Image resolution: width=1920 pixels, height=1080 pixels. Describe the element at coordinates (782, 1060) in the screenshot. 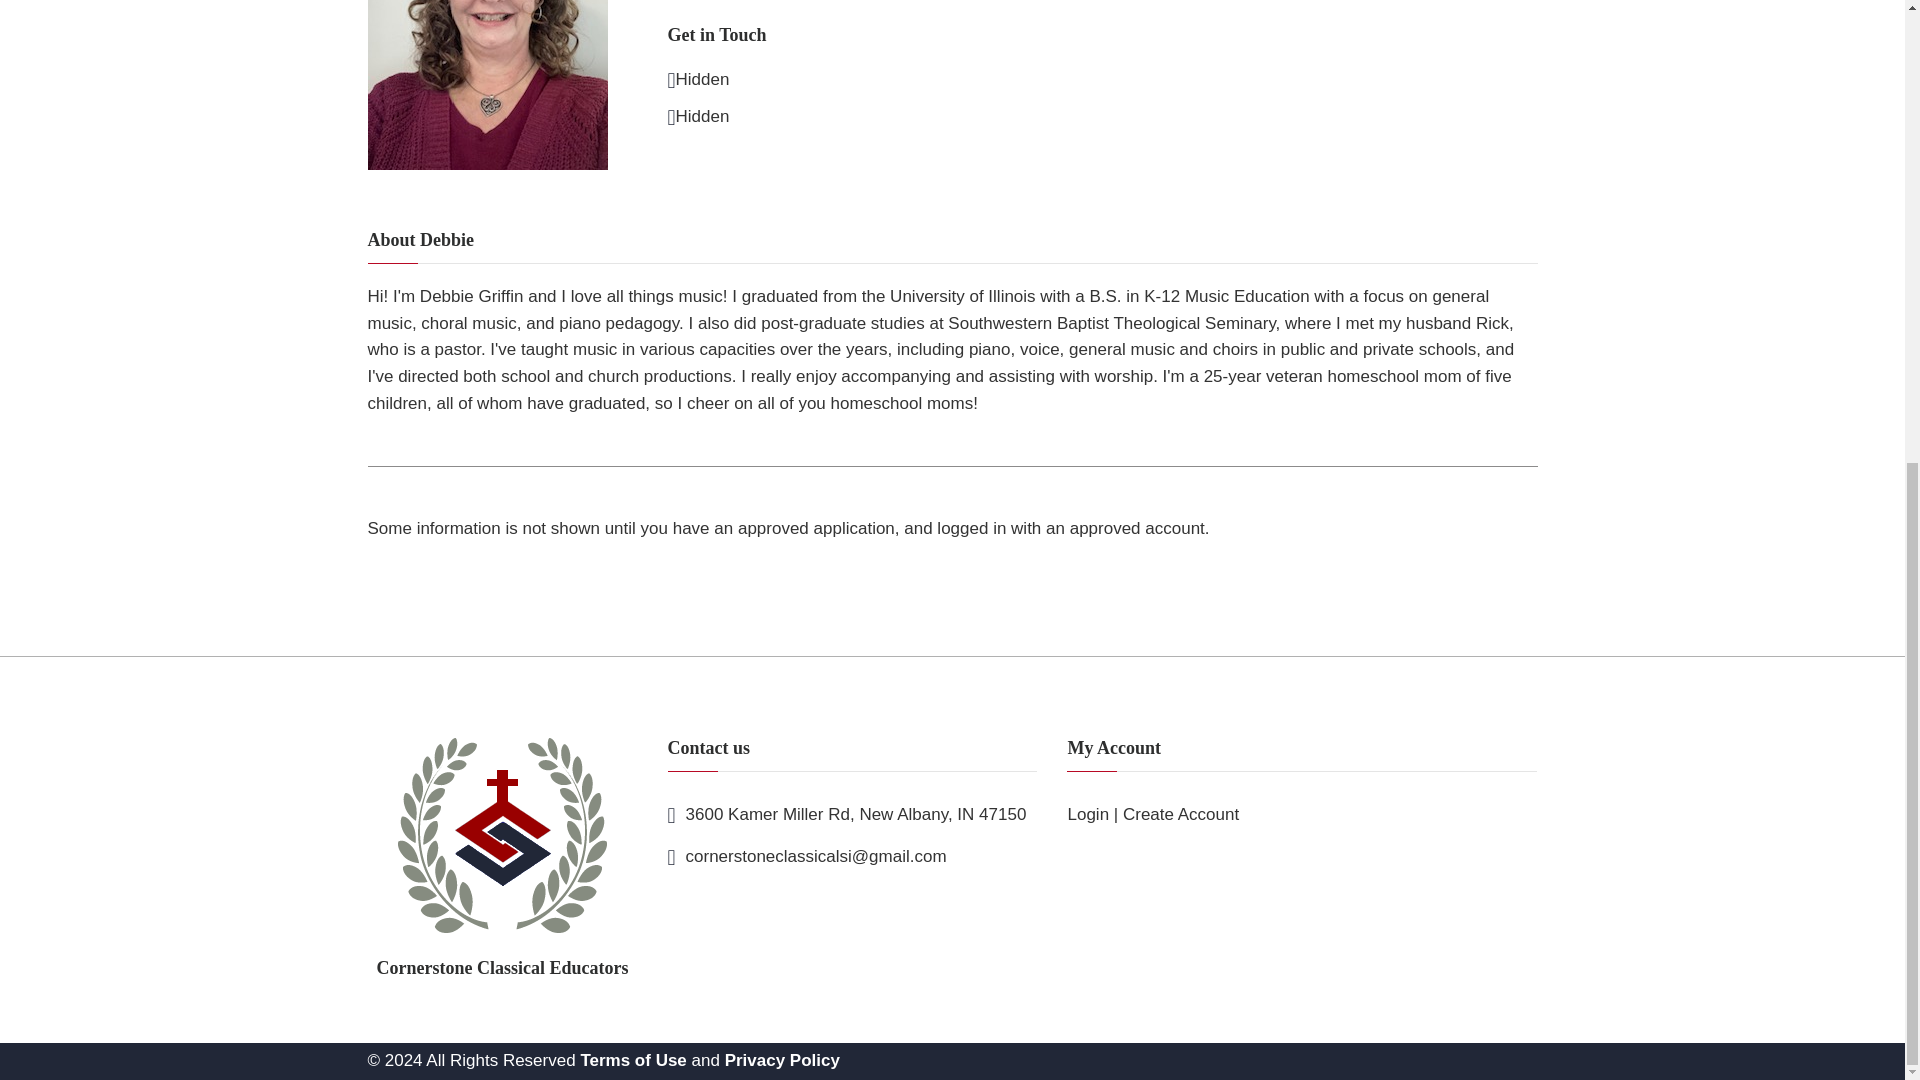

I see `Privacy Policy` at that location.